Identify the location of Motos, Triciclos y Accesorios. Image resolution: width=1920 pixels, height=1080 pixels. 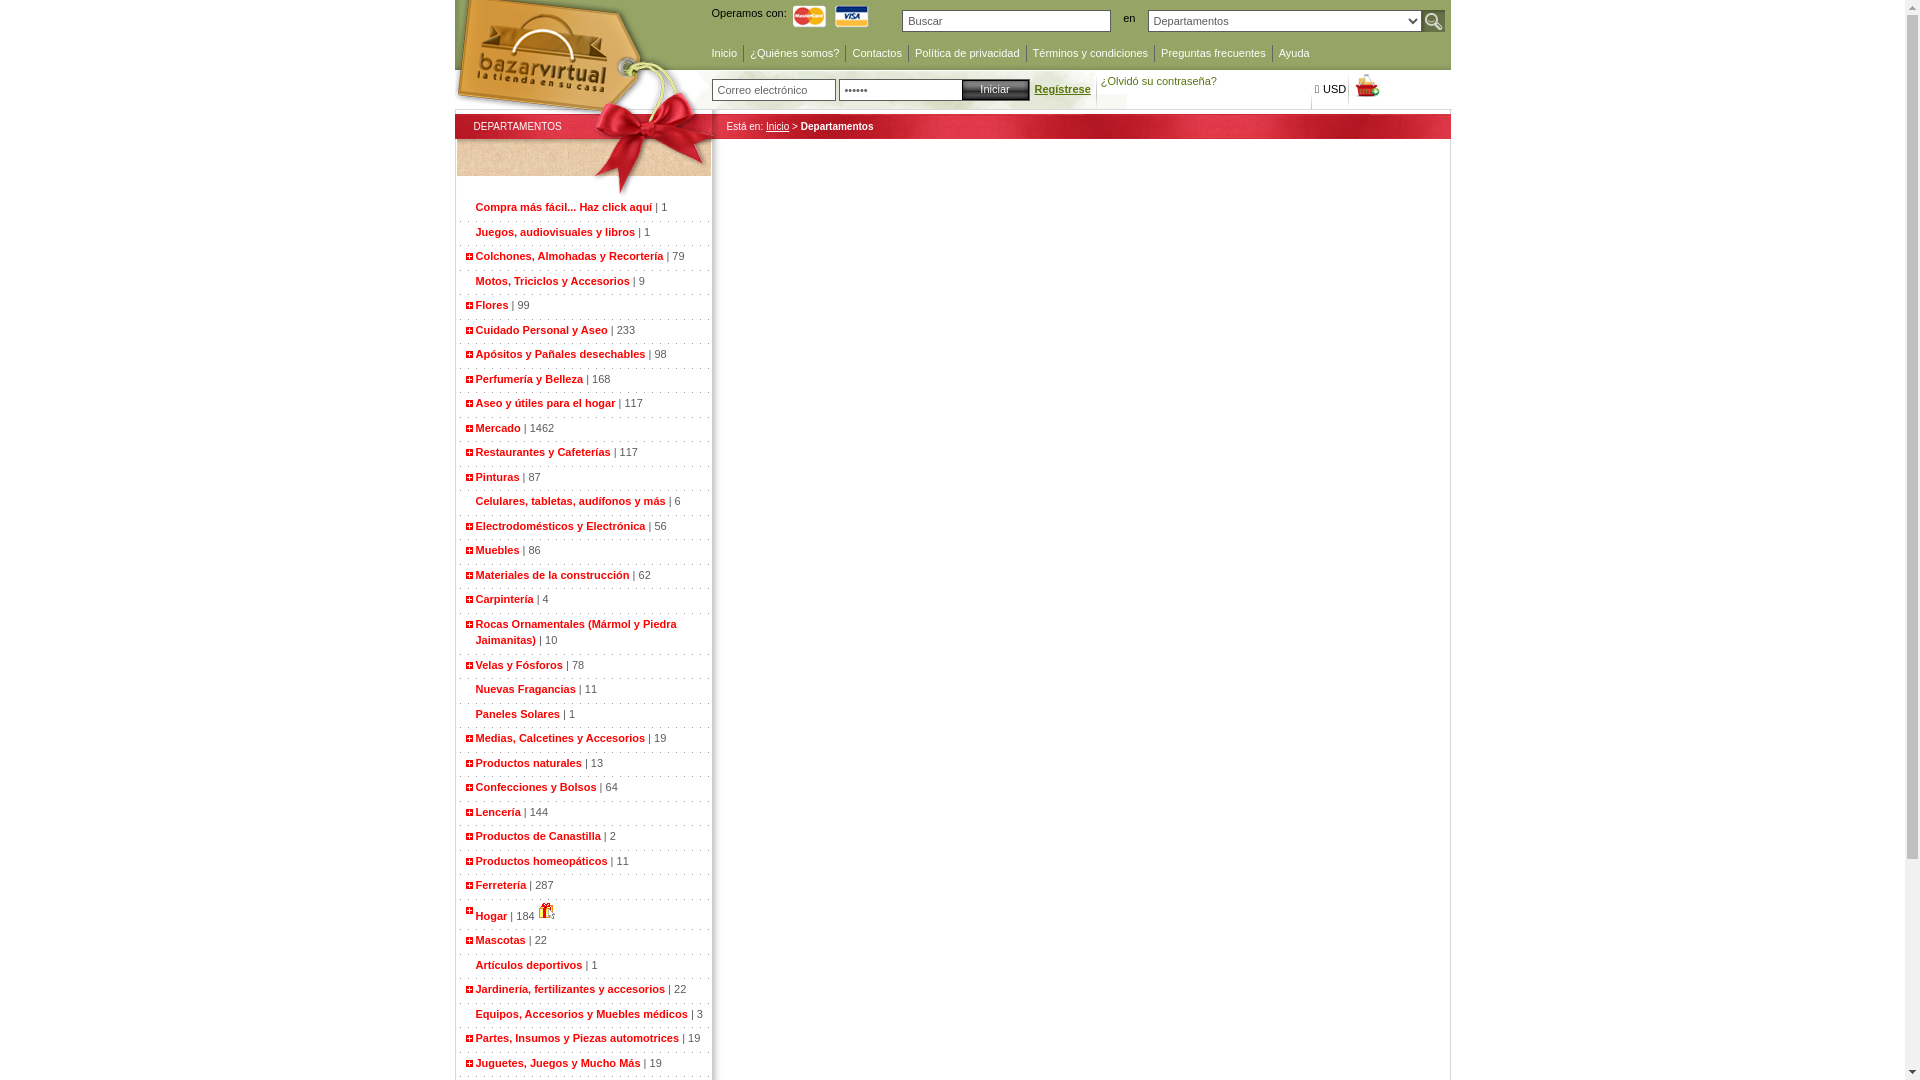
(554, 280).